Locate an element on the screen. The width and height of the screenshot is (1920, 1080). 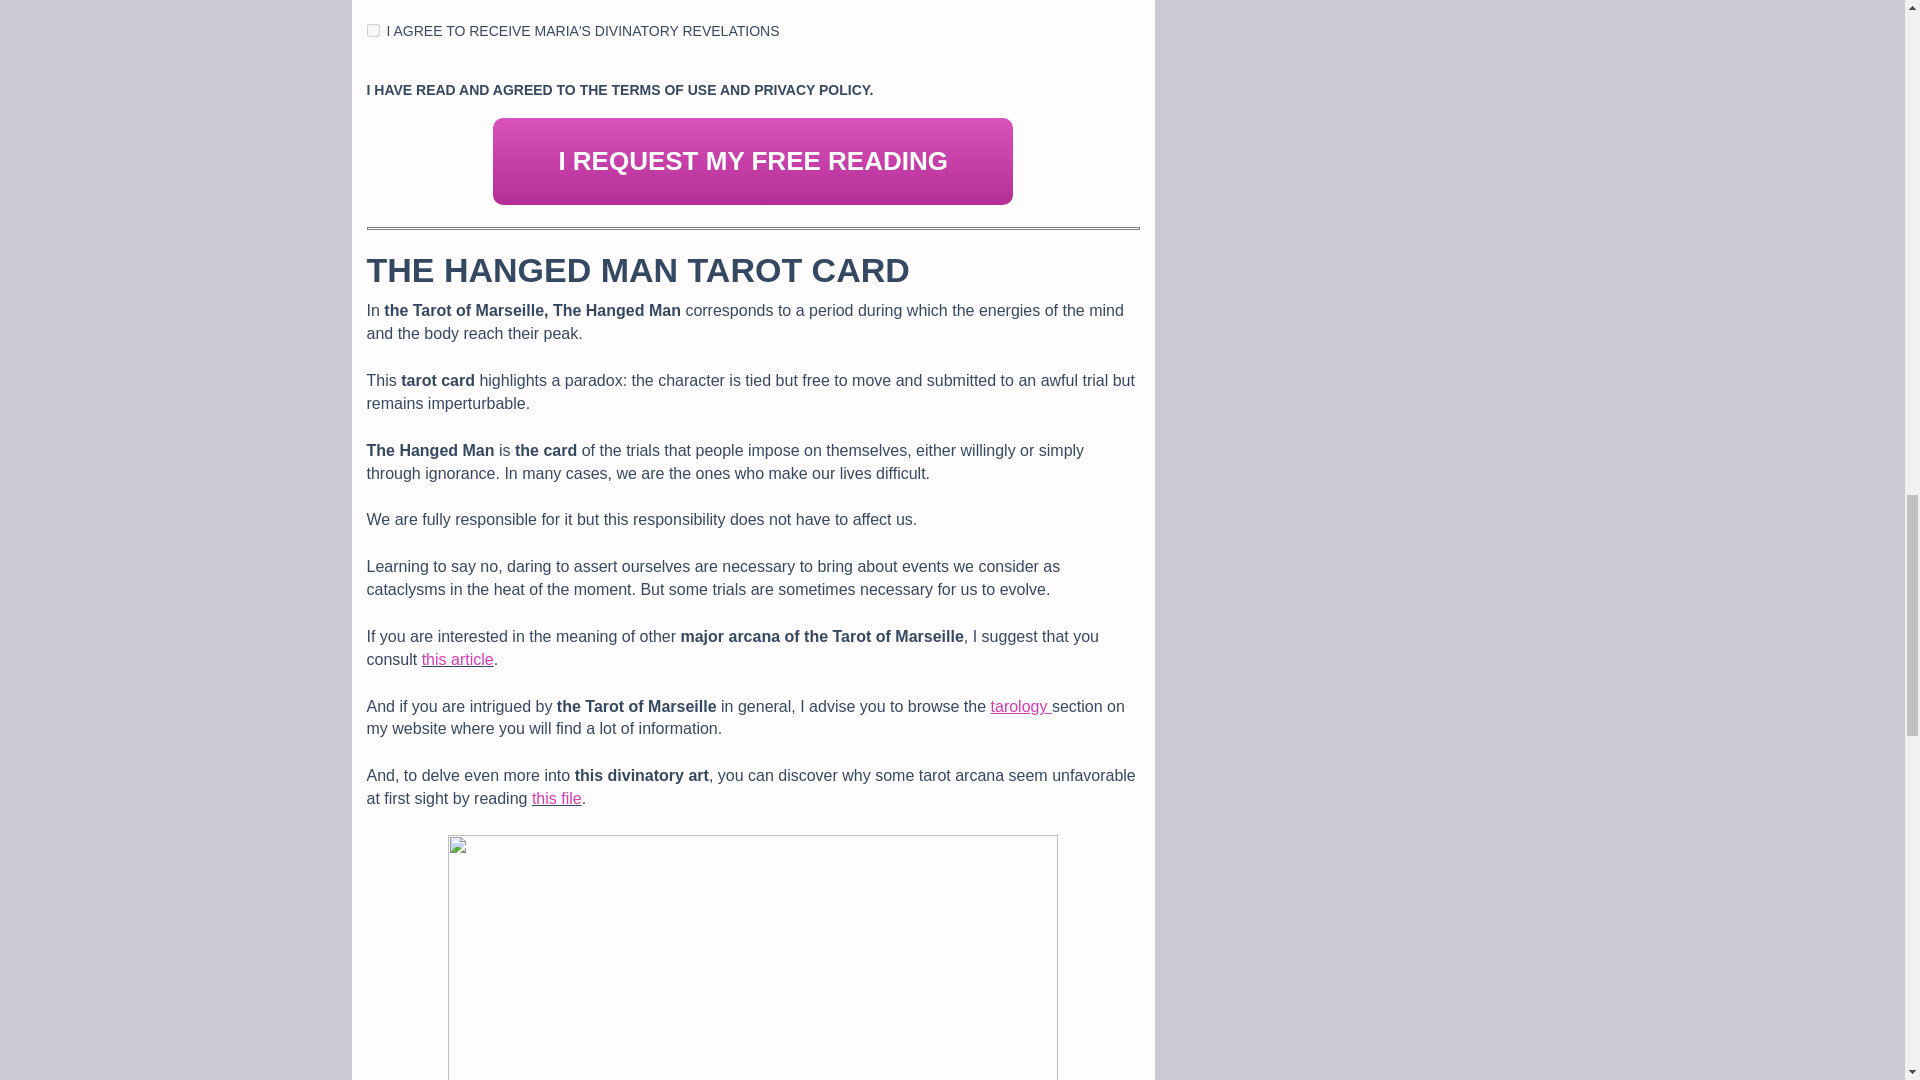
TERMS OF USE is located at coordinates (664, 90).